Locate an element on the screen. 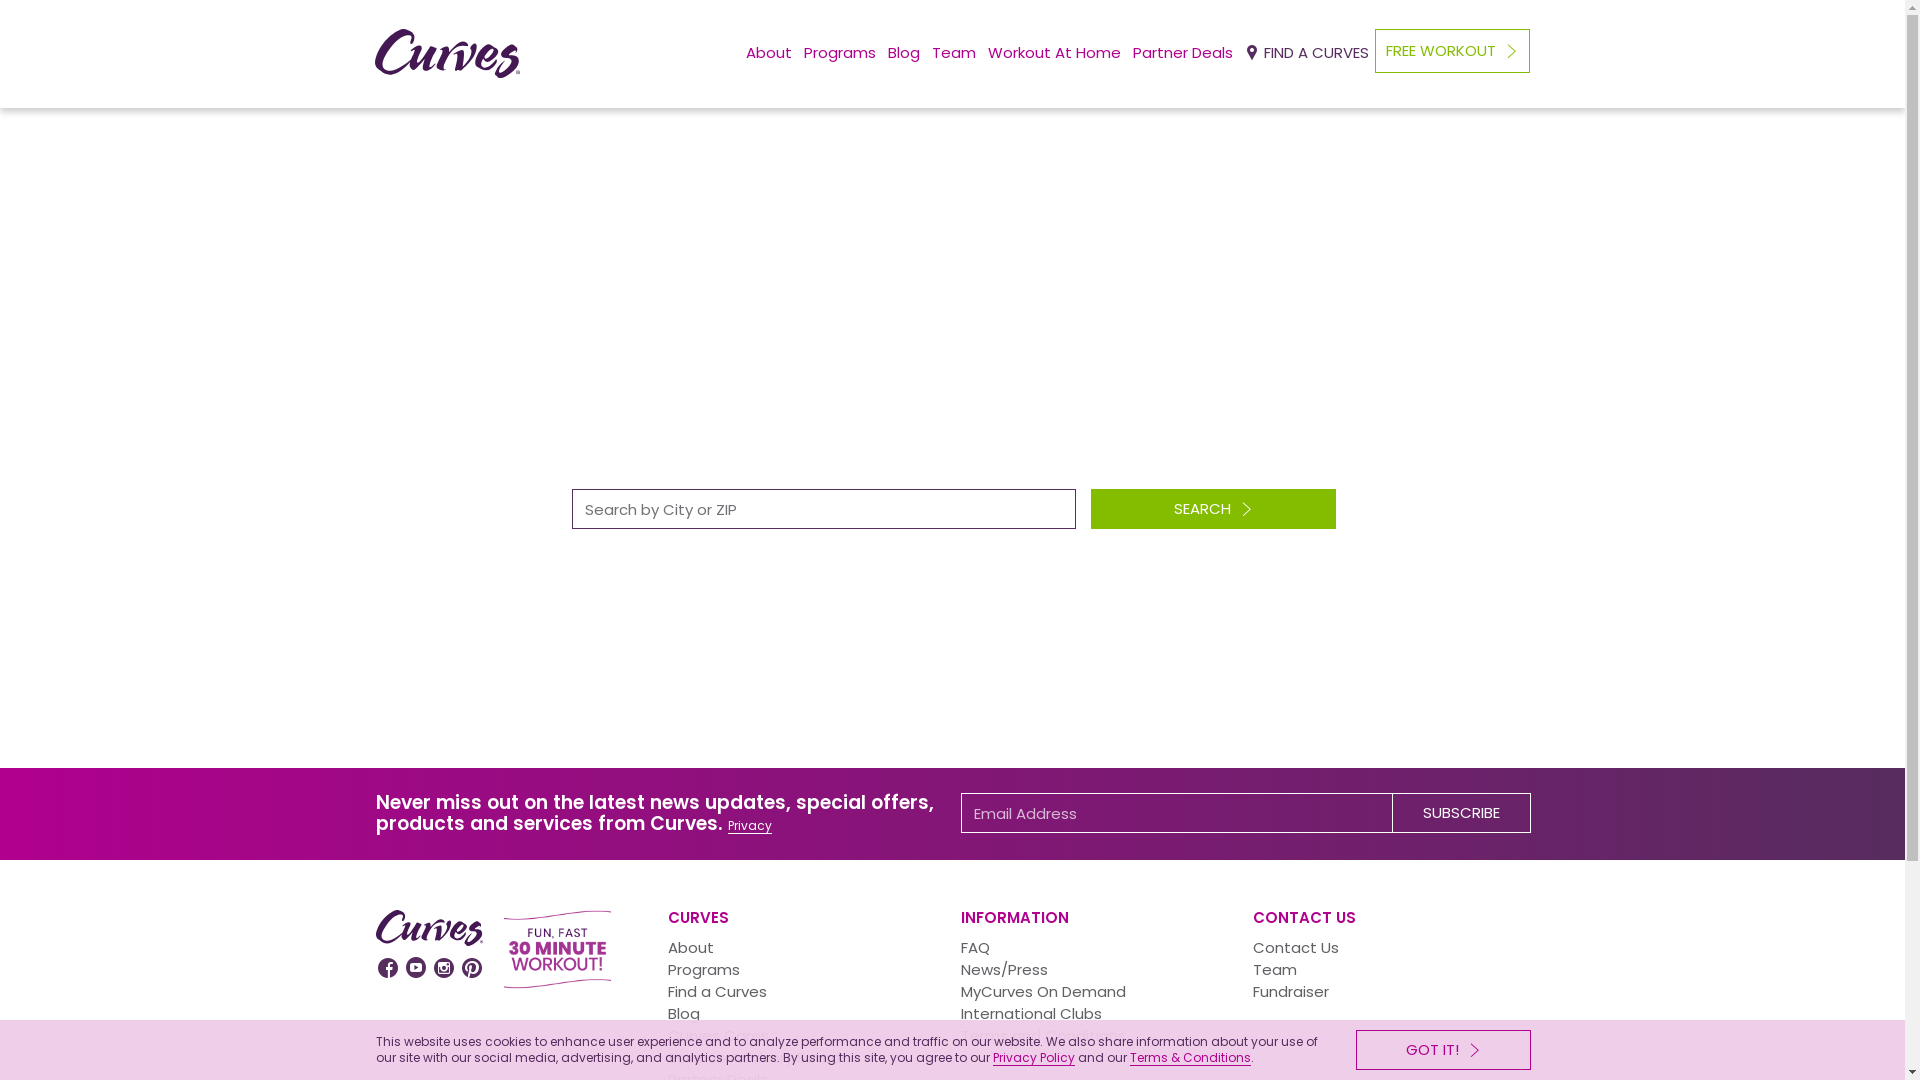 Image resolution: width=1920 pixels, height=1080 pixels. SEARCH is located at coordinates (1214, 509).